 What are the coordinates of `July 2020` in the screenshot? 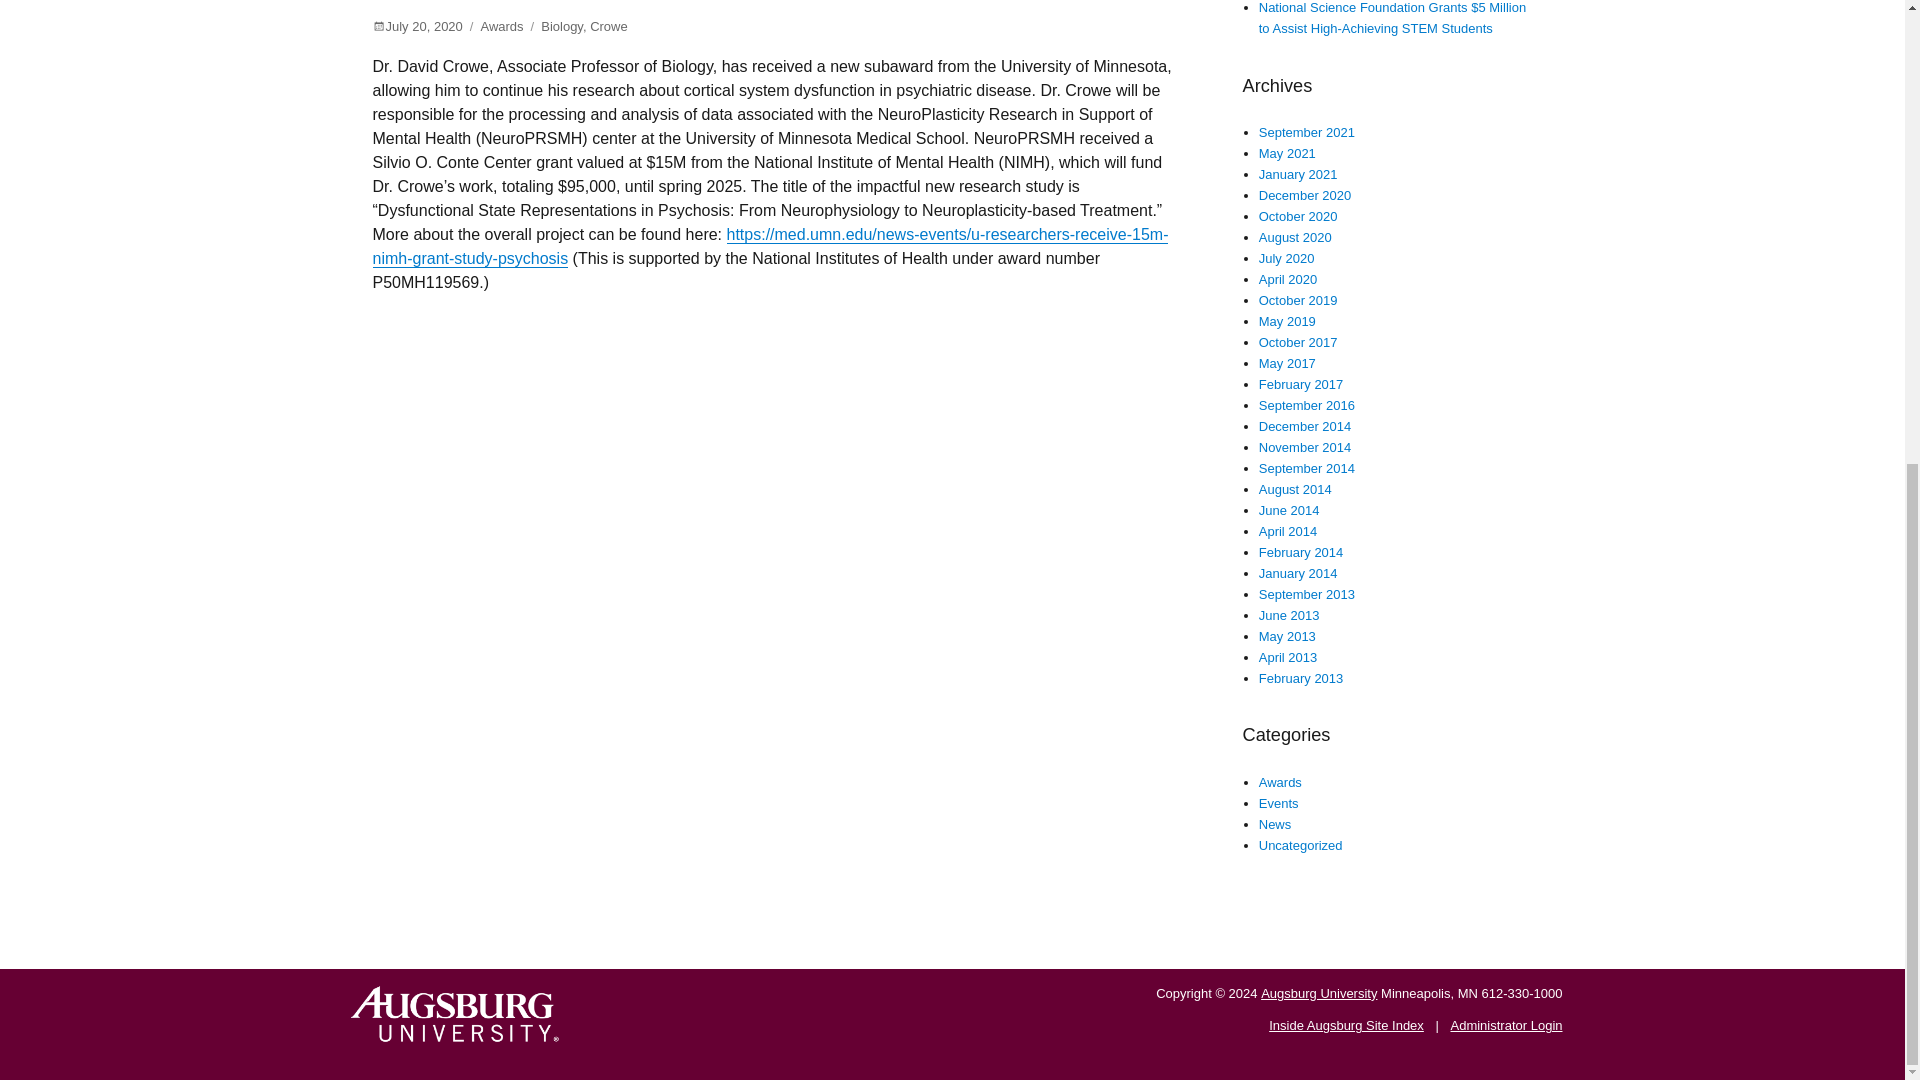 It's located at (1287, 258).